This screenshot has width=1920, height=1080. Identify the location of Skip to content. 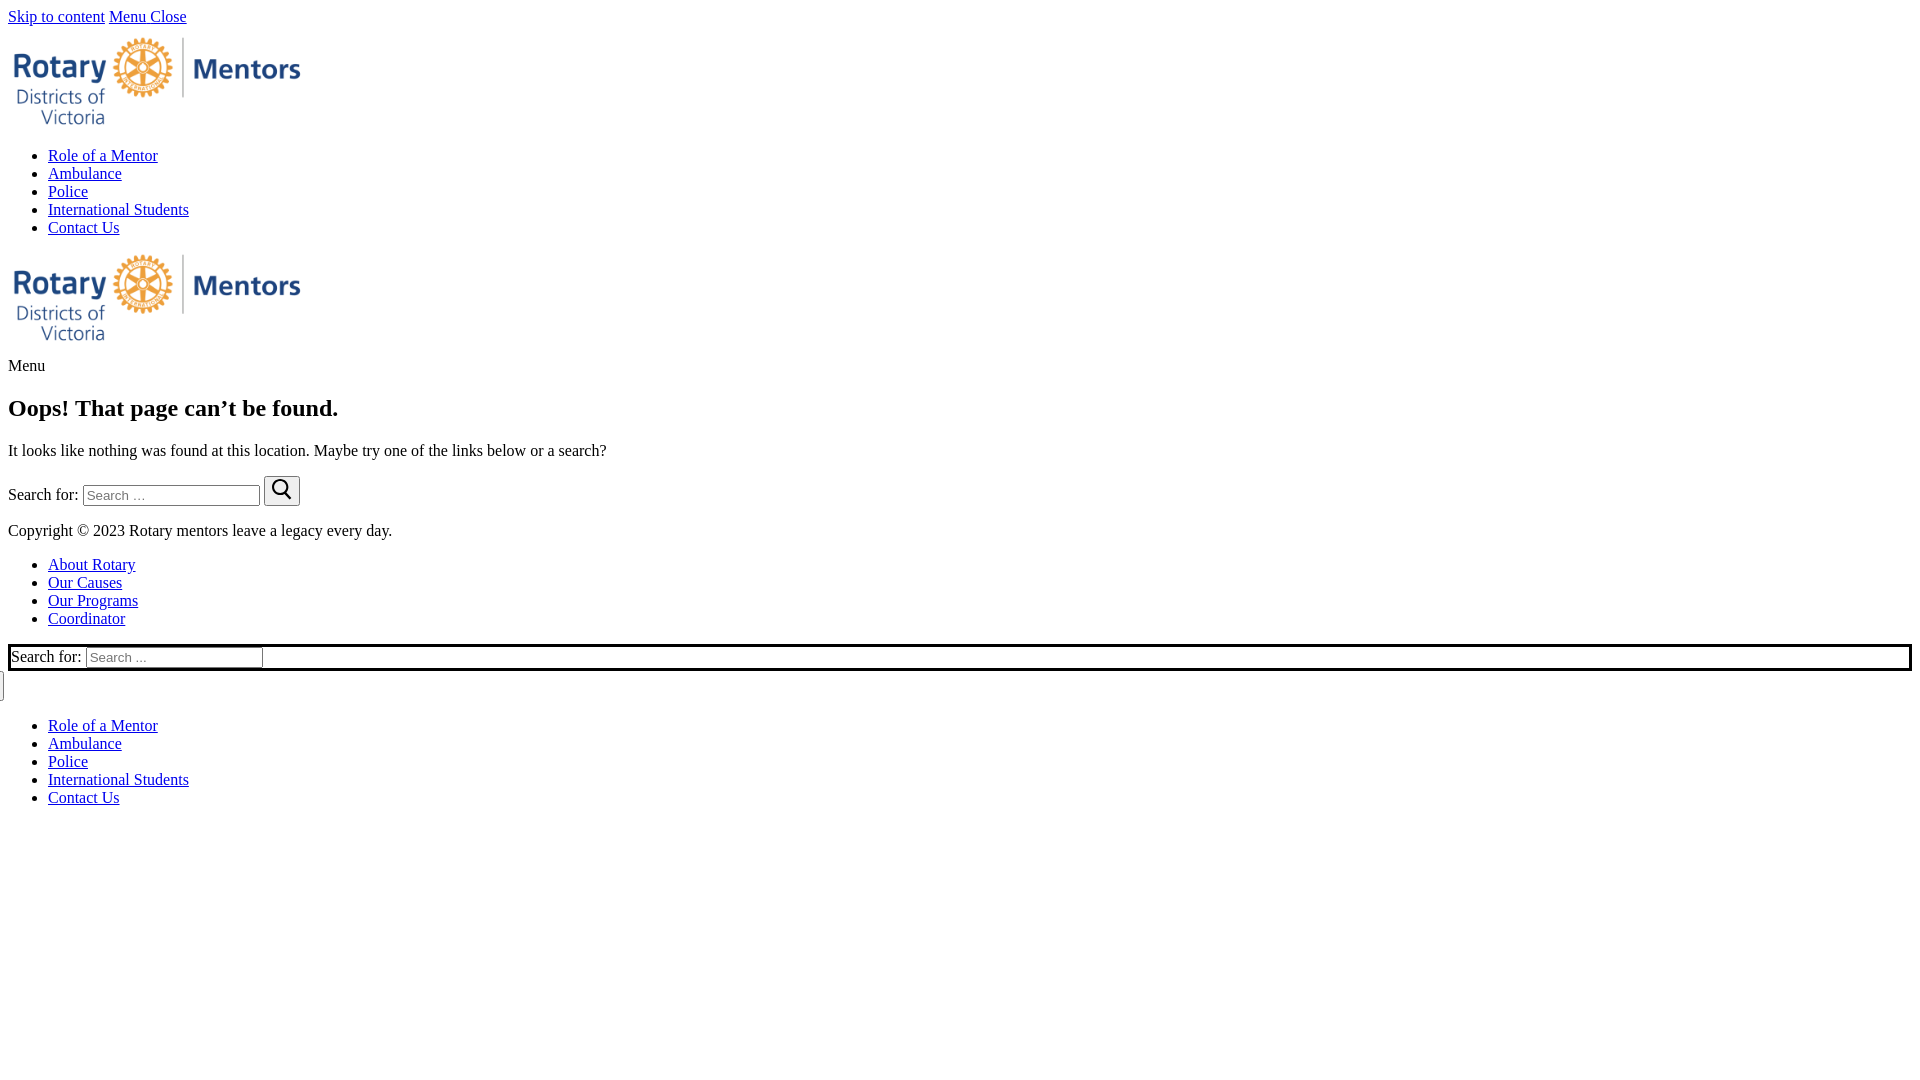
(56, 16).